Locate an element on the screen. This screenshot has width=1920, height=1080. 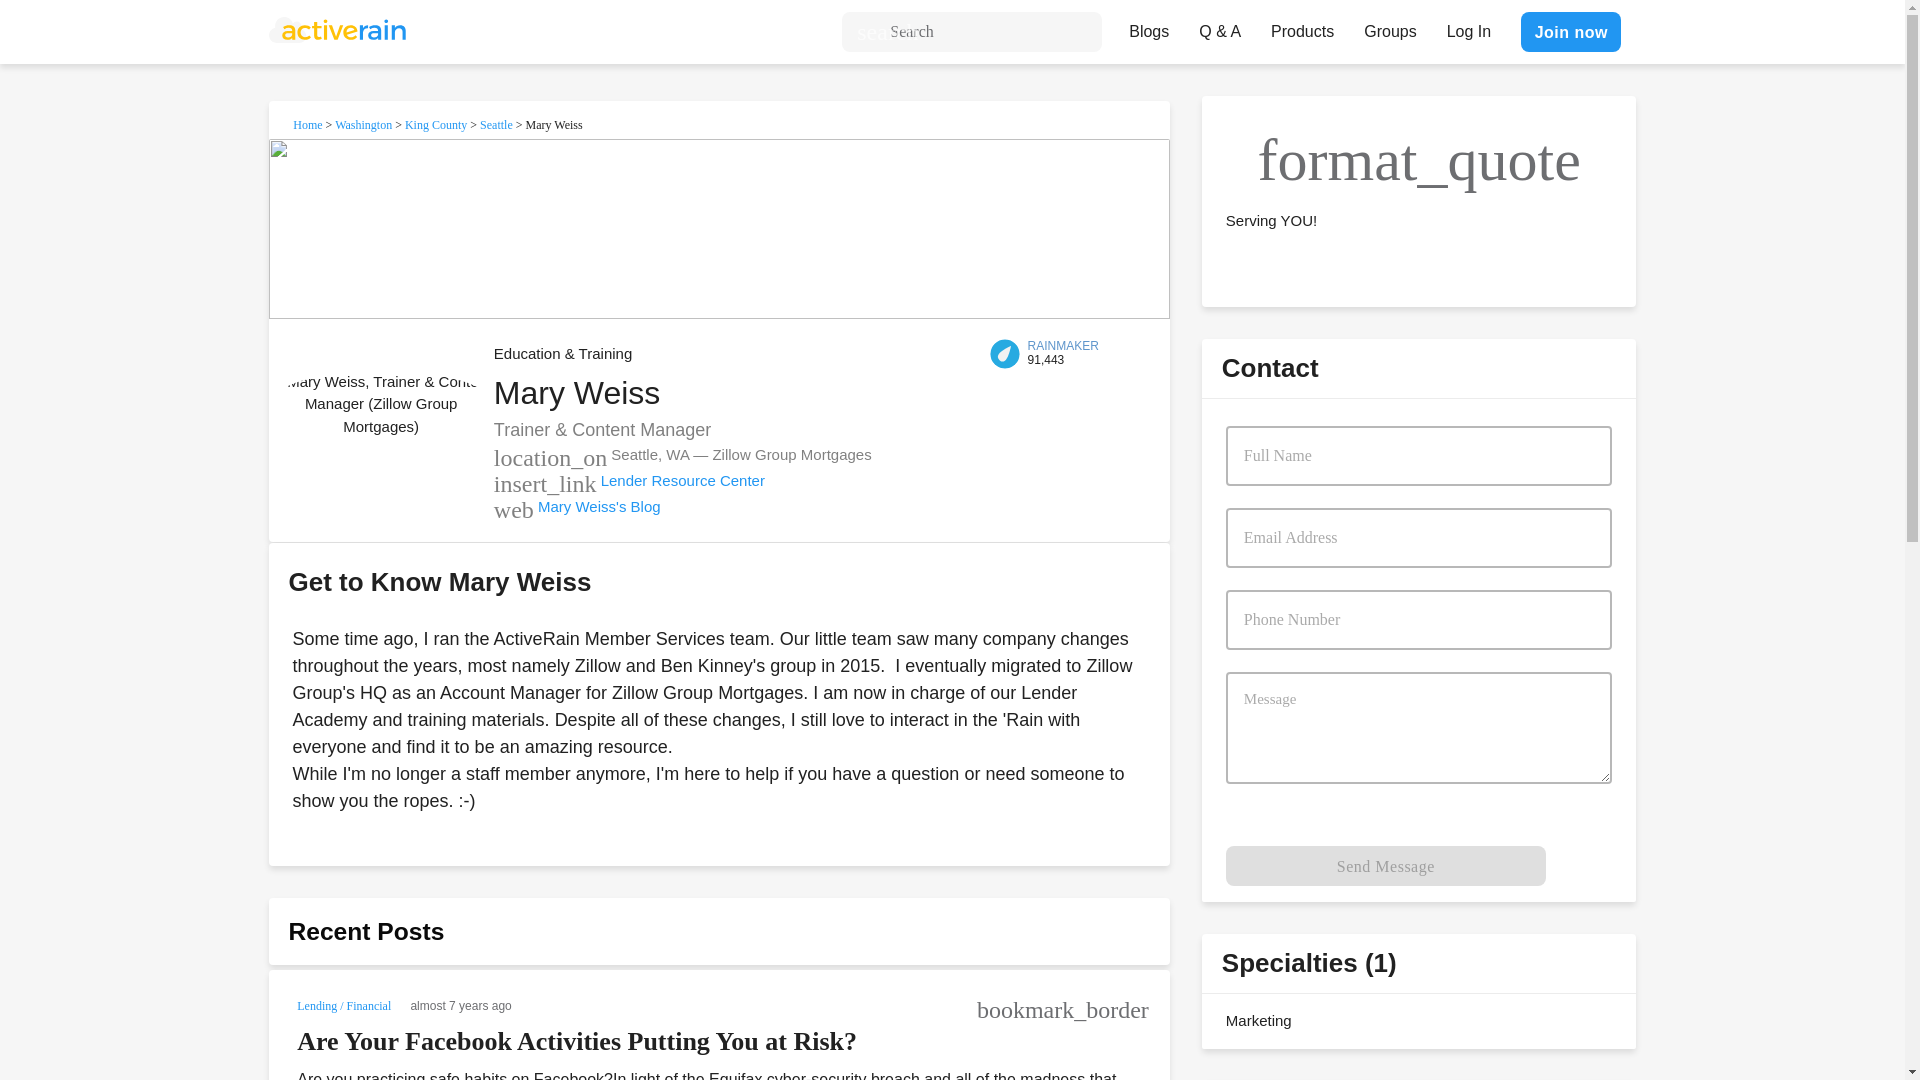
Are Your Facebook Activities Putting You at Risk? is located at coordinates (576, 1042).